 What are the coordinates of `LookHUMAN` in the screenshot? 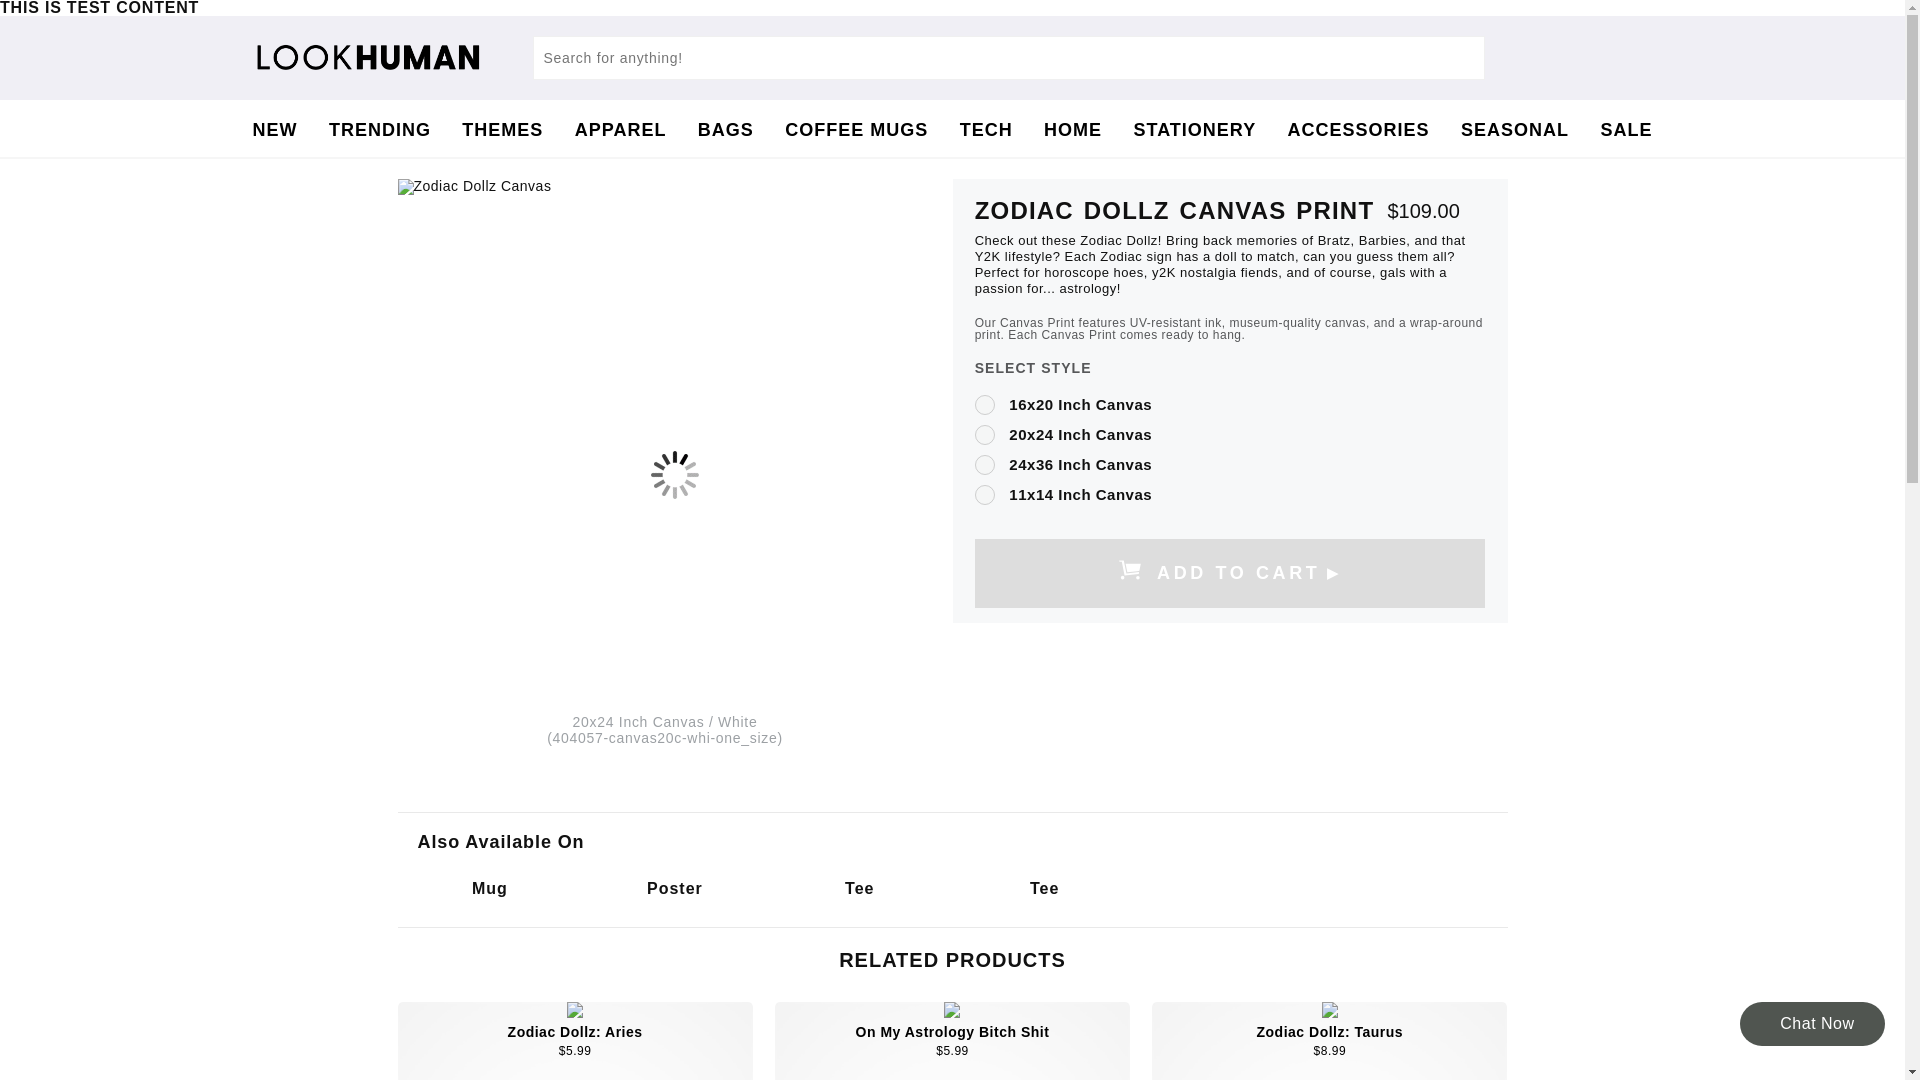 It's located at (367, 56).